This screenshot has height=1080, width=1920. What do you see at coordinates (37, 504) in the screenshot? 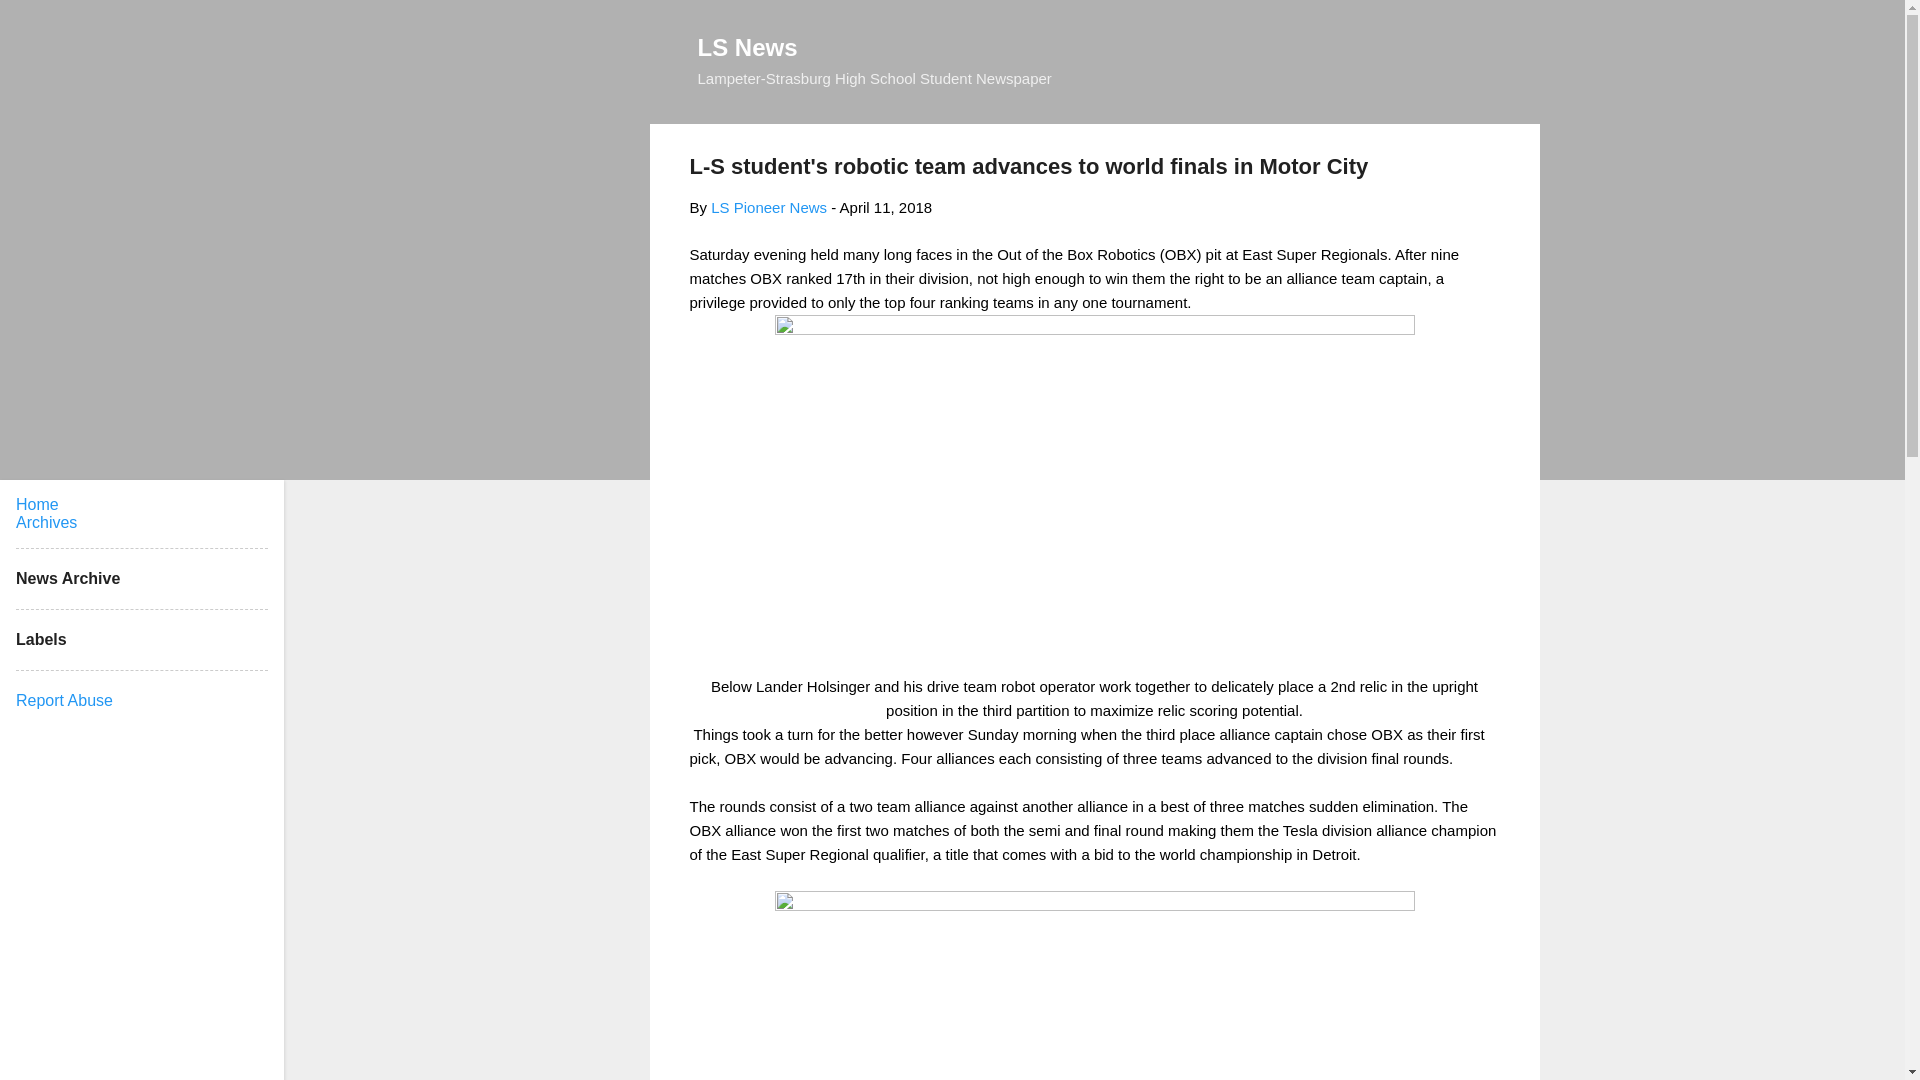
I see `Home` at bounding box center [37, 504].